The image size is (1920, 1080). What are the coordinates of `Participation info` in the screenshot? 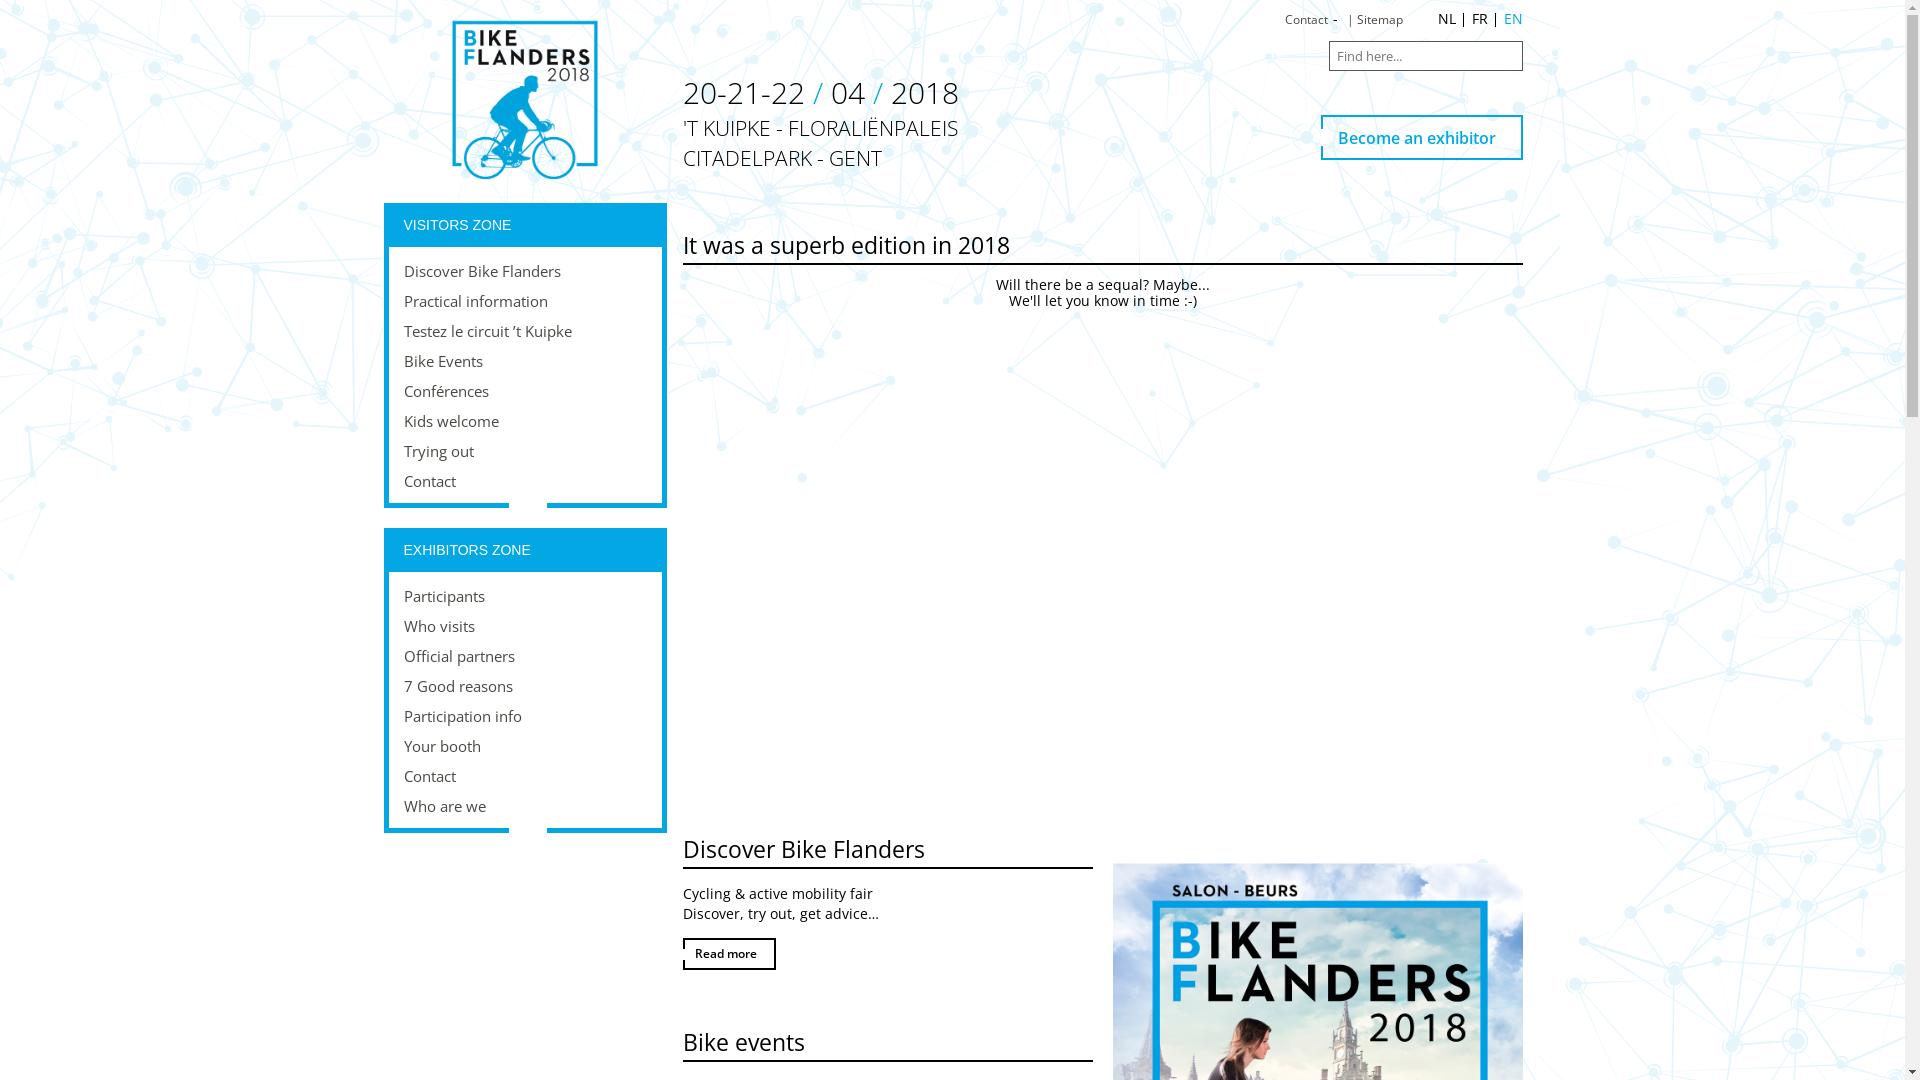 It's located at (524, 716).